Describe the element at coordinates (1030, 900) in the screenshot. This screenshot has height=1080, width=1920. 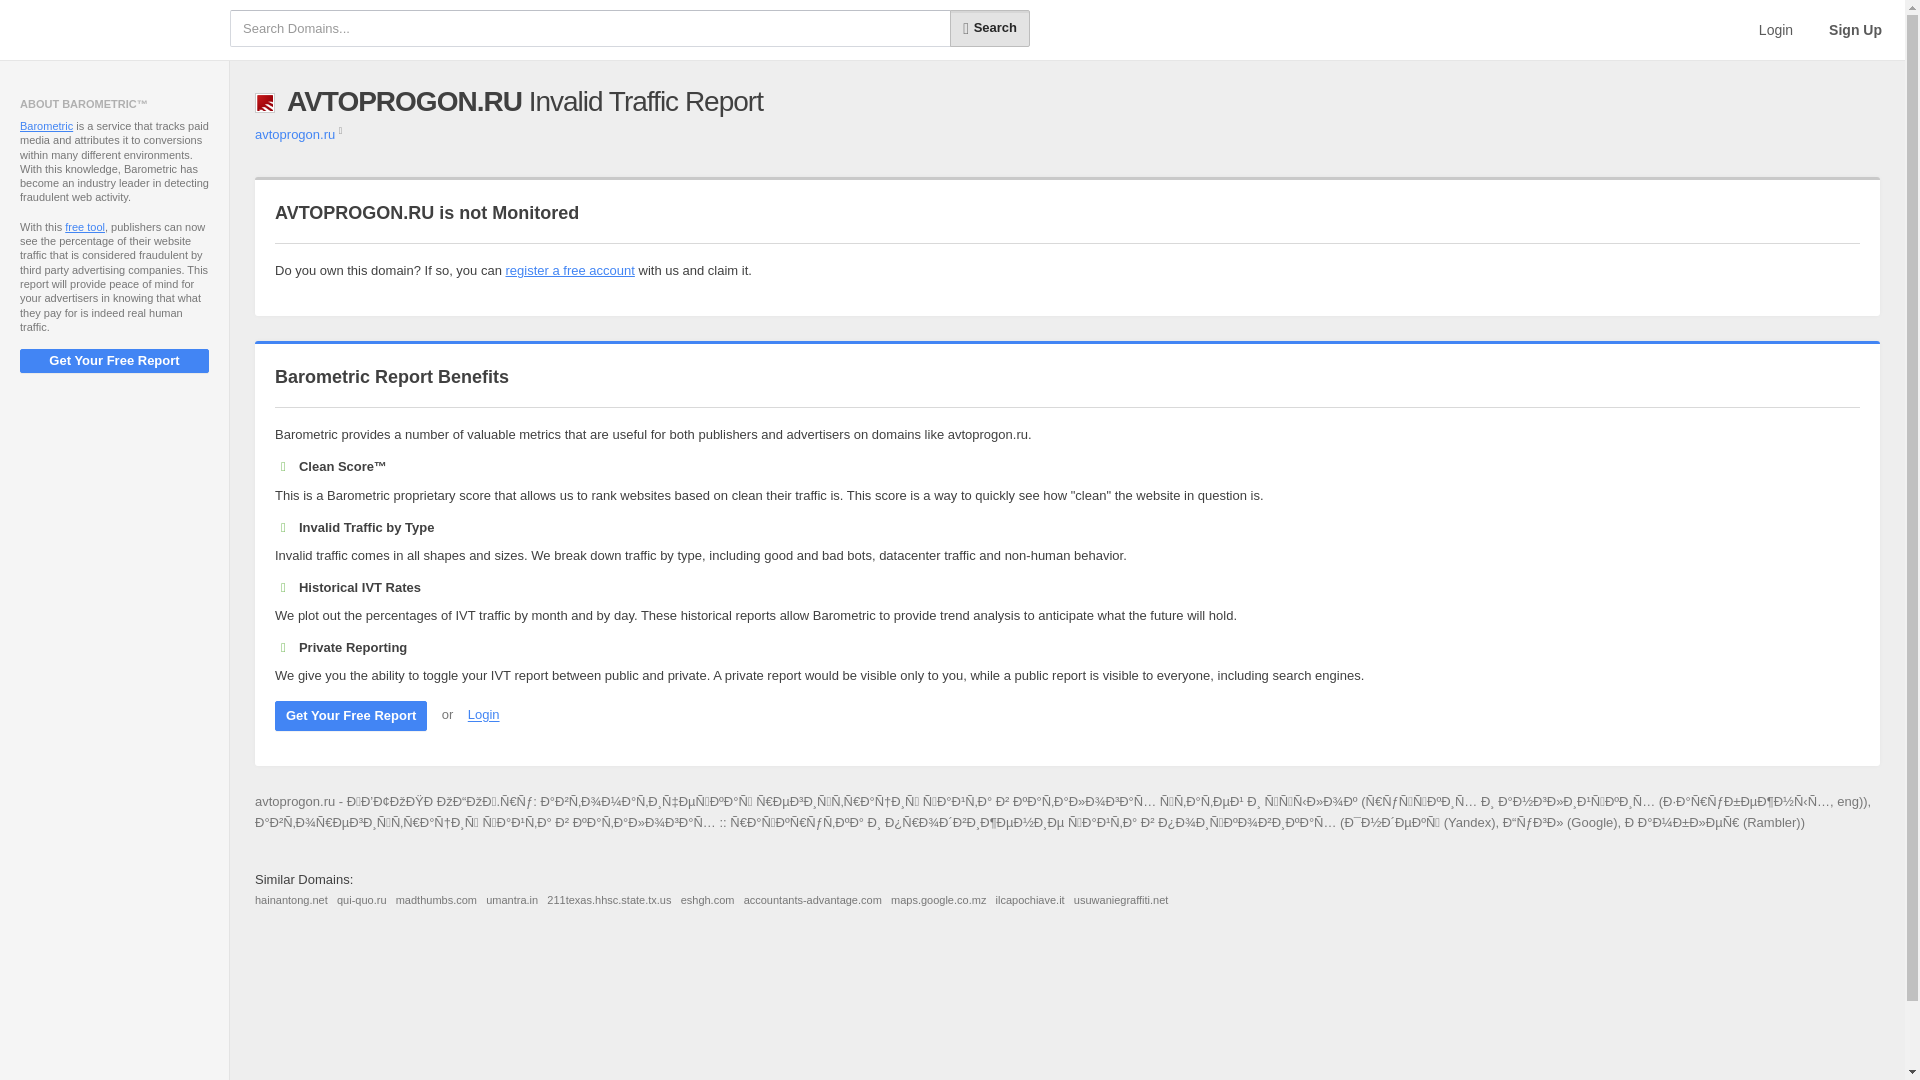
I see `ilcapochiave.it` at that location.